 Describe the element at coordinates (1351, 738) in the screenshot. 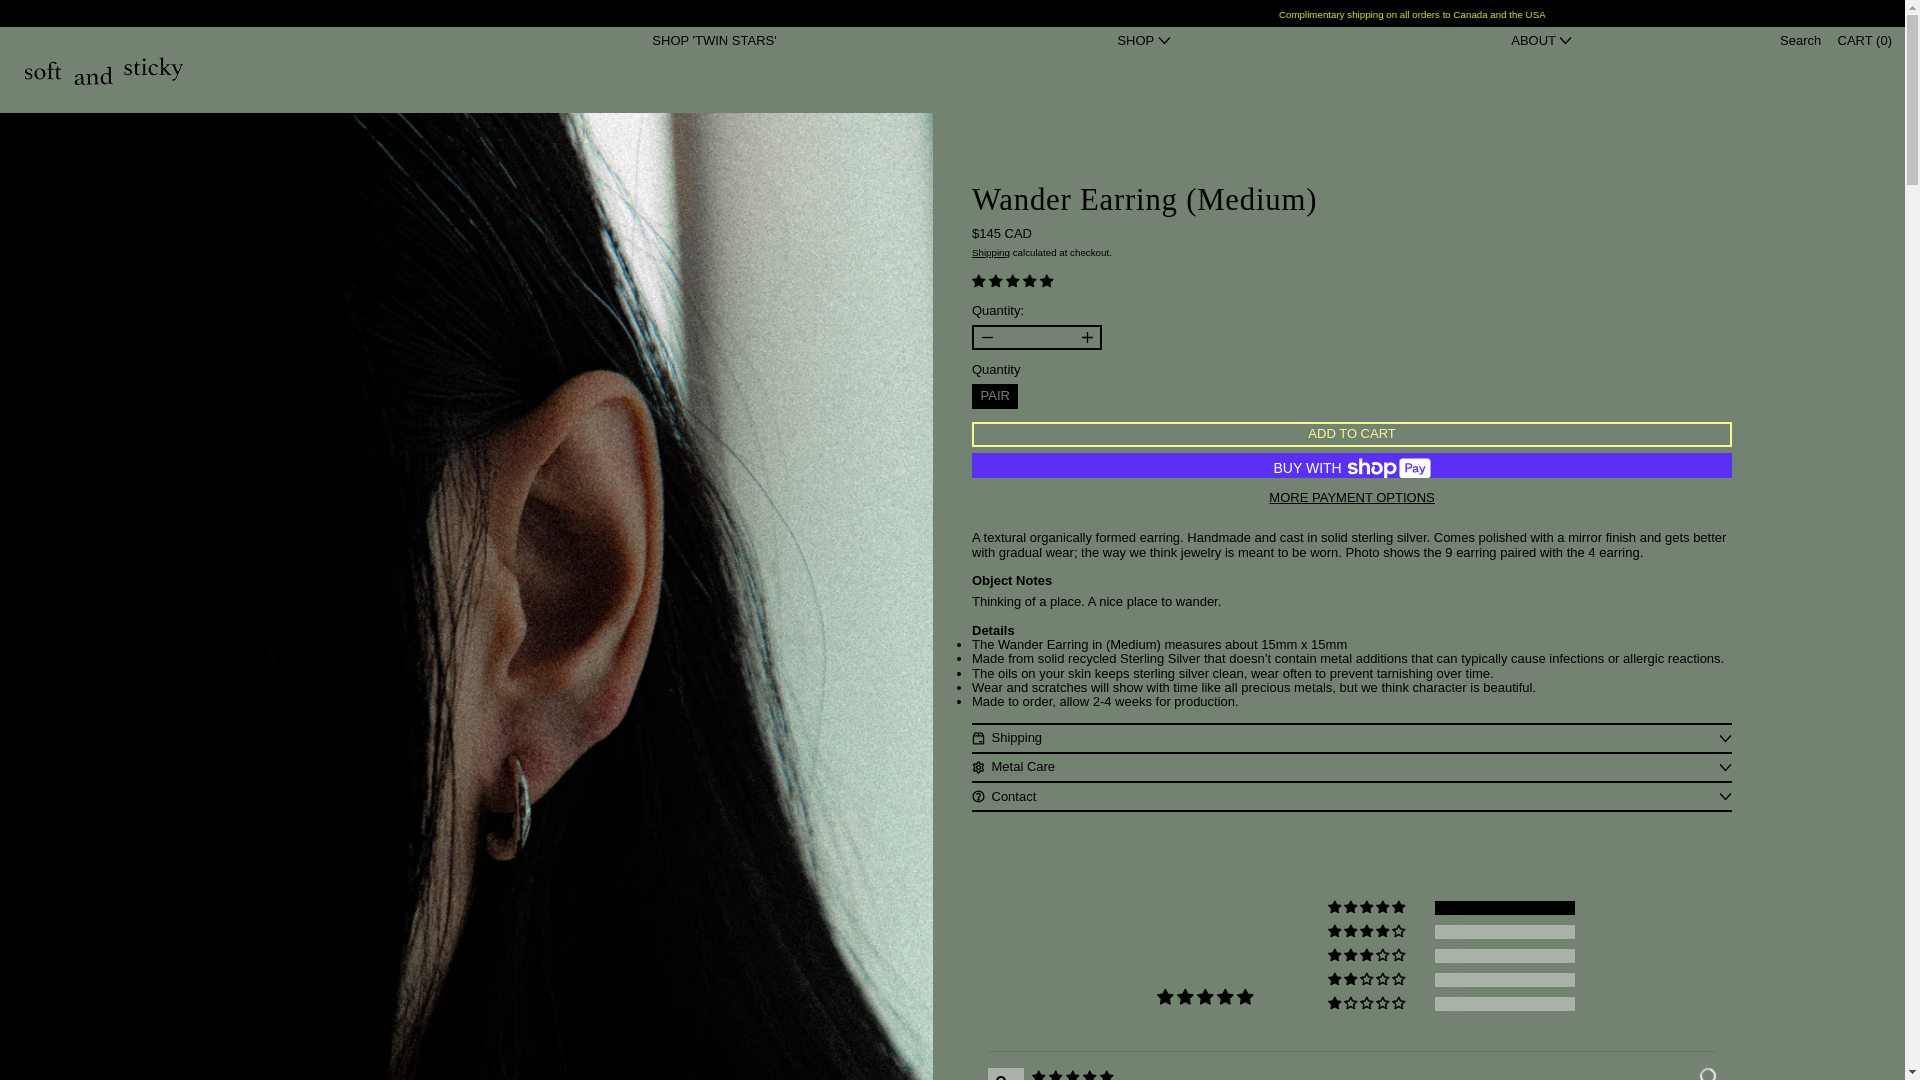

I see `Shipping` at that location.